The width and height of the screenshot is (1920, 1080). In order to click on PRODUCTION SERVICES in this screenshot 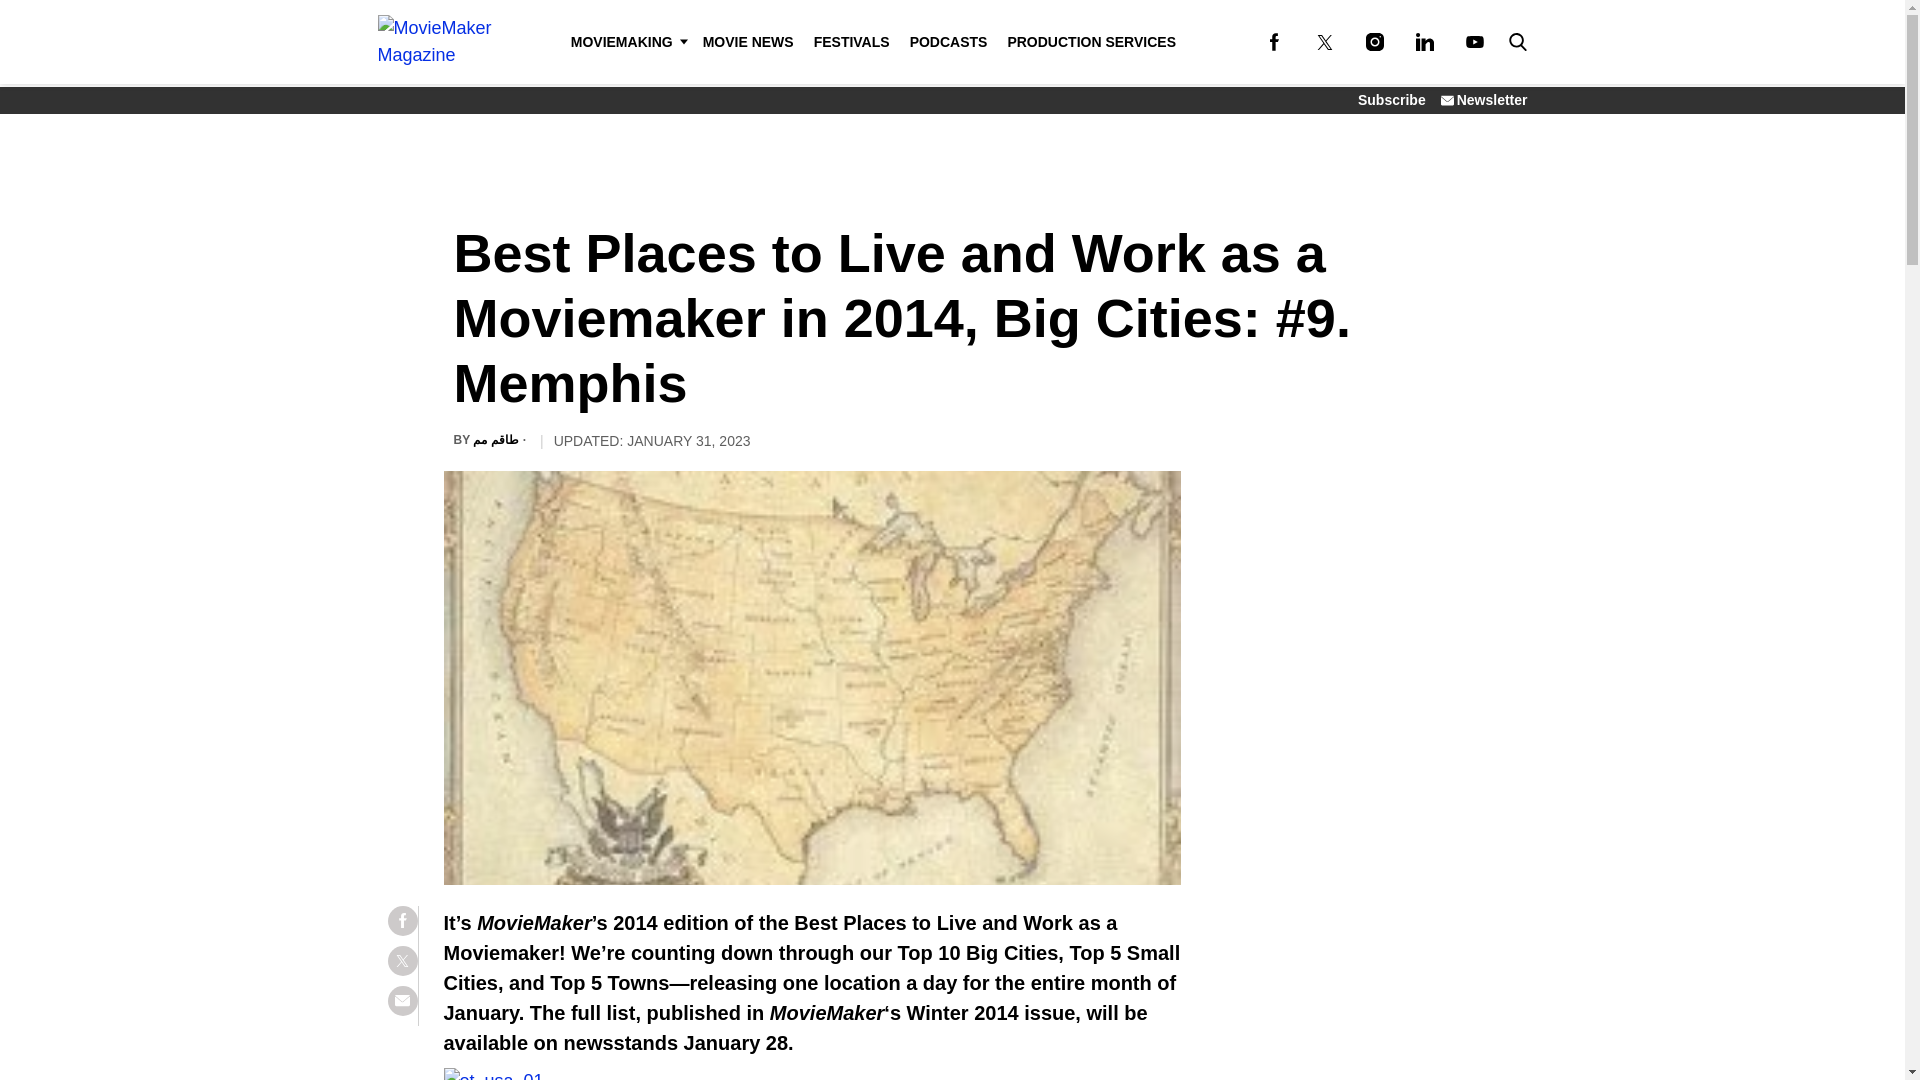, I will do `click(1091, 42)`.